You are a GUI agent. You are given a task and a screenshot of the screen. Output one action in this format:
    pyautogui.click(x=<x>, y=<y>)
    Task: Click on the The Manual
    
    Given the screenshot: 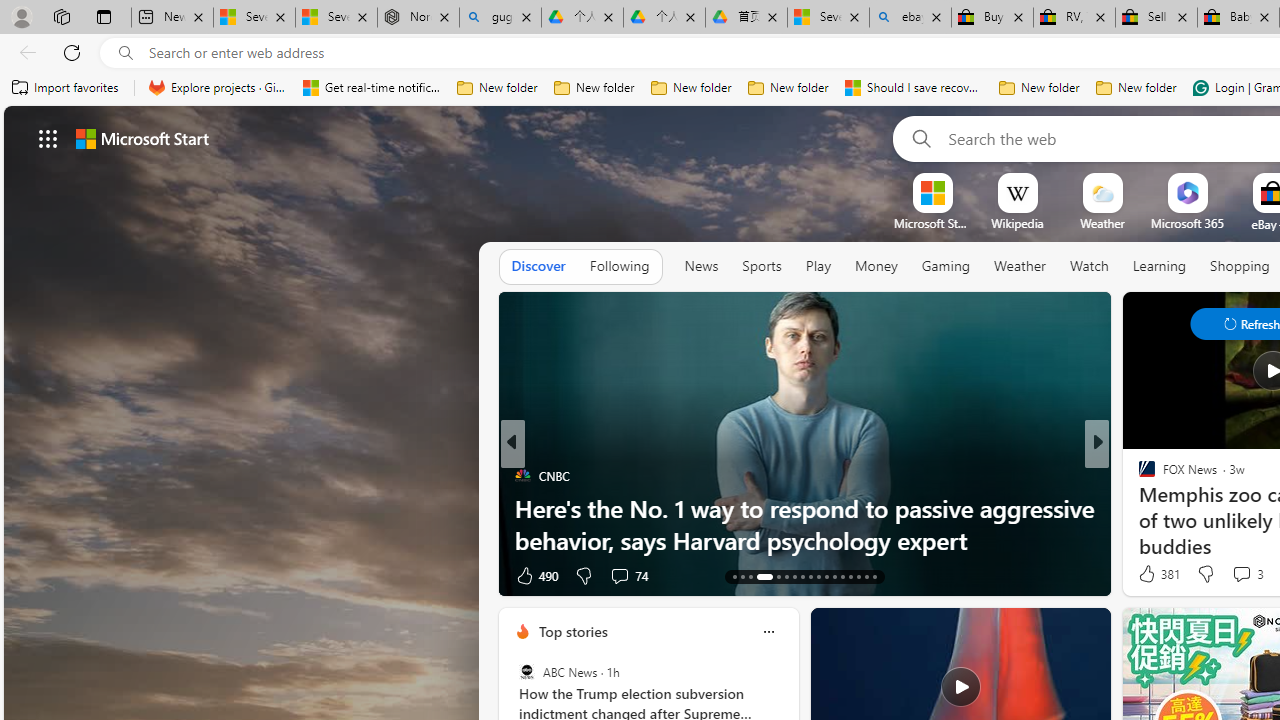 What is the action you would take?
    pyautogui.click(x=1138, y=476)
    